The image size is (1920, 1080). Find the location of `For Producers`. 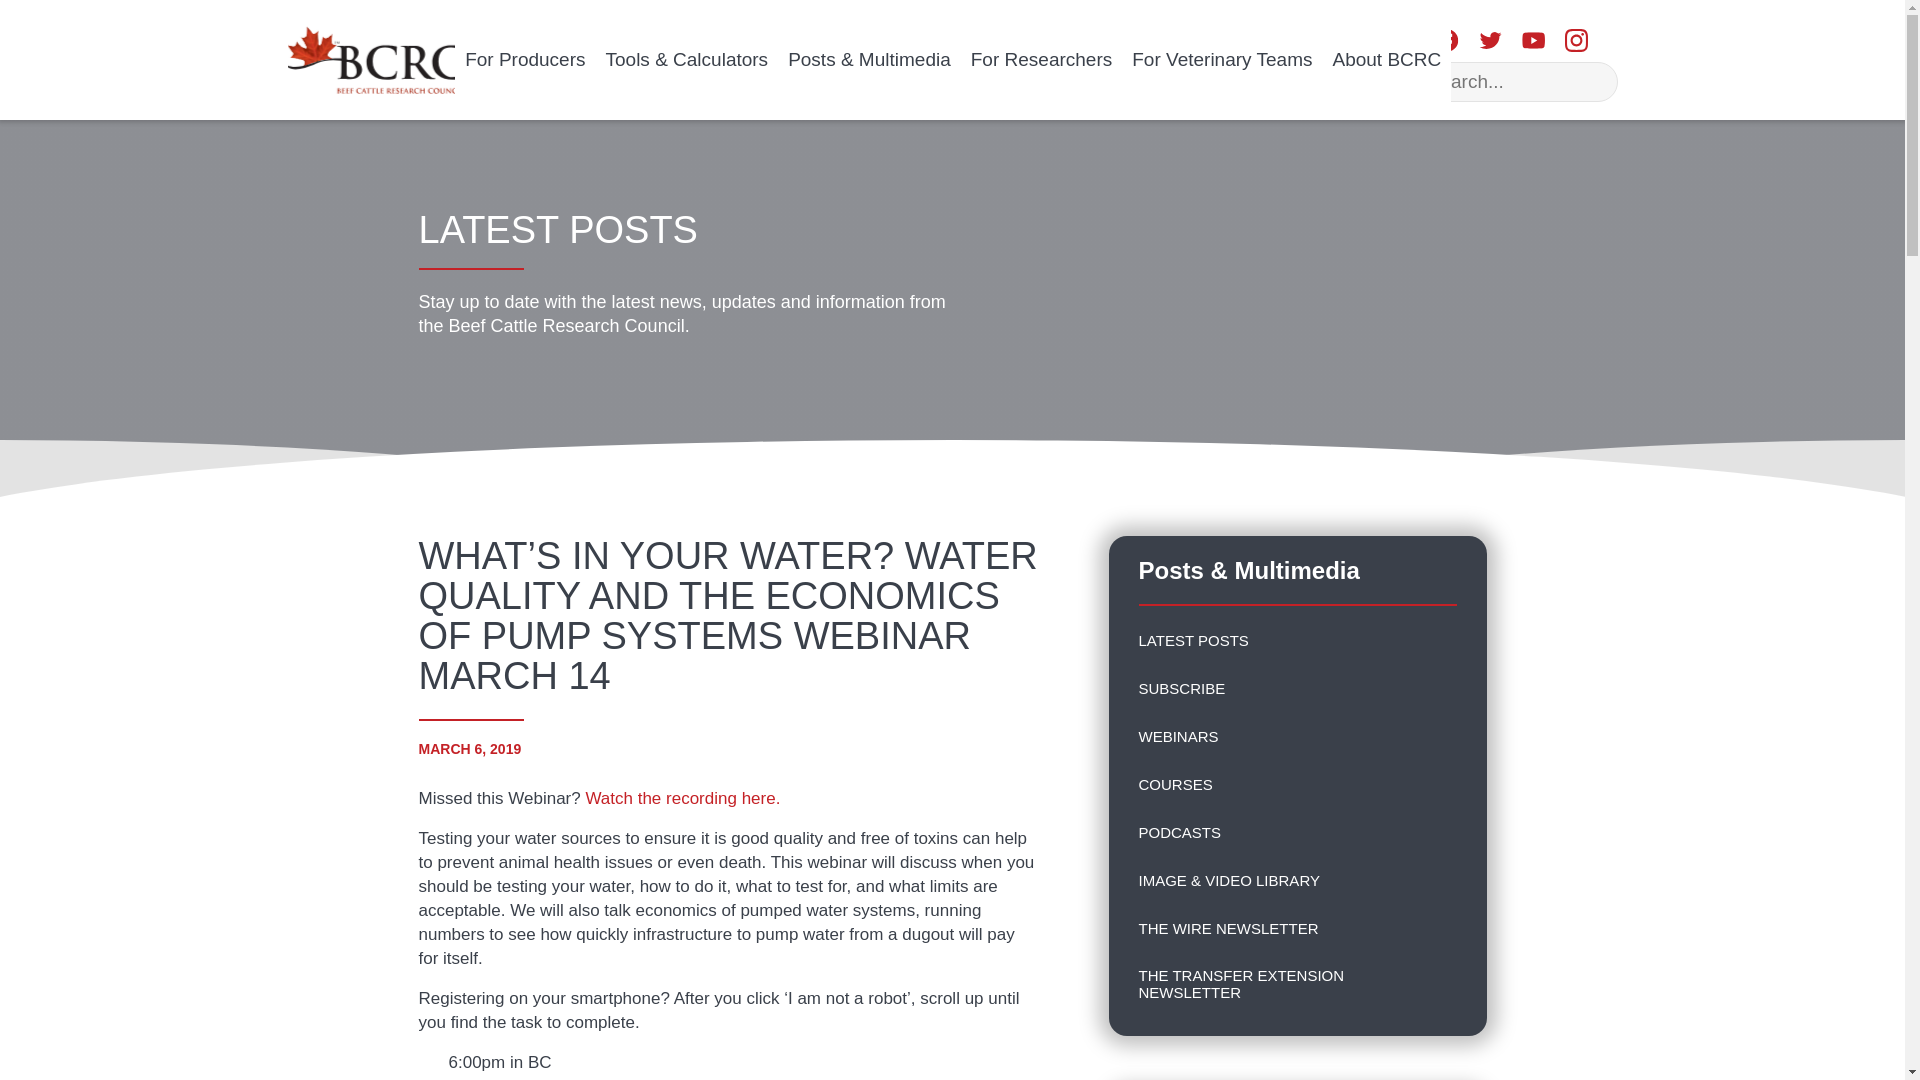

For Producers is located at coordinates (525, 60).